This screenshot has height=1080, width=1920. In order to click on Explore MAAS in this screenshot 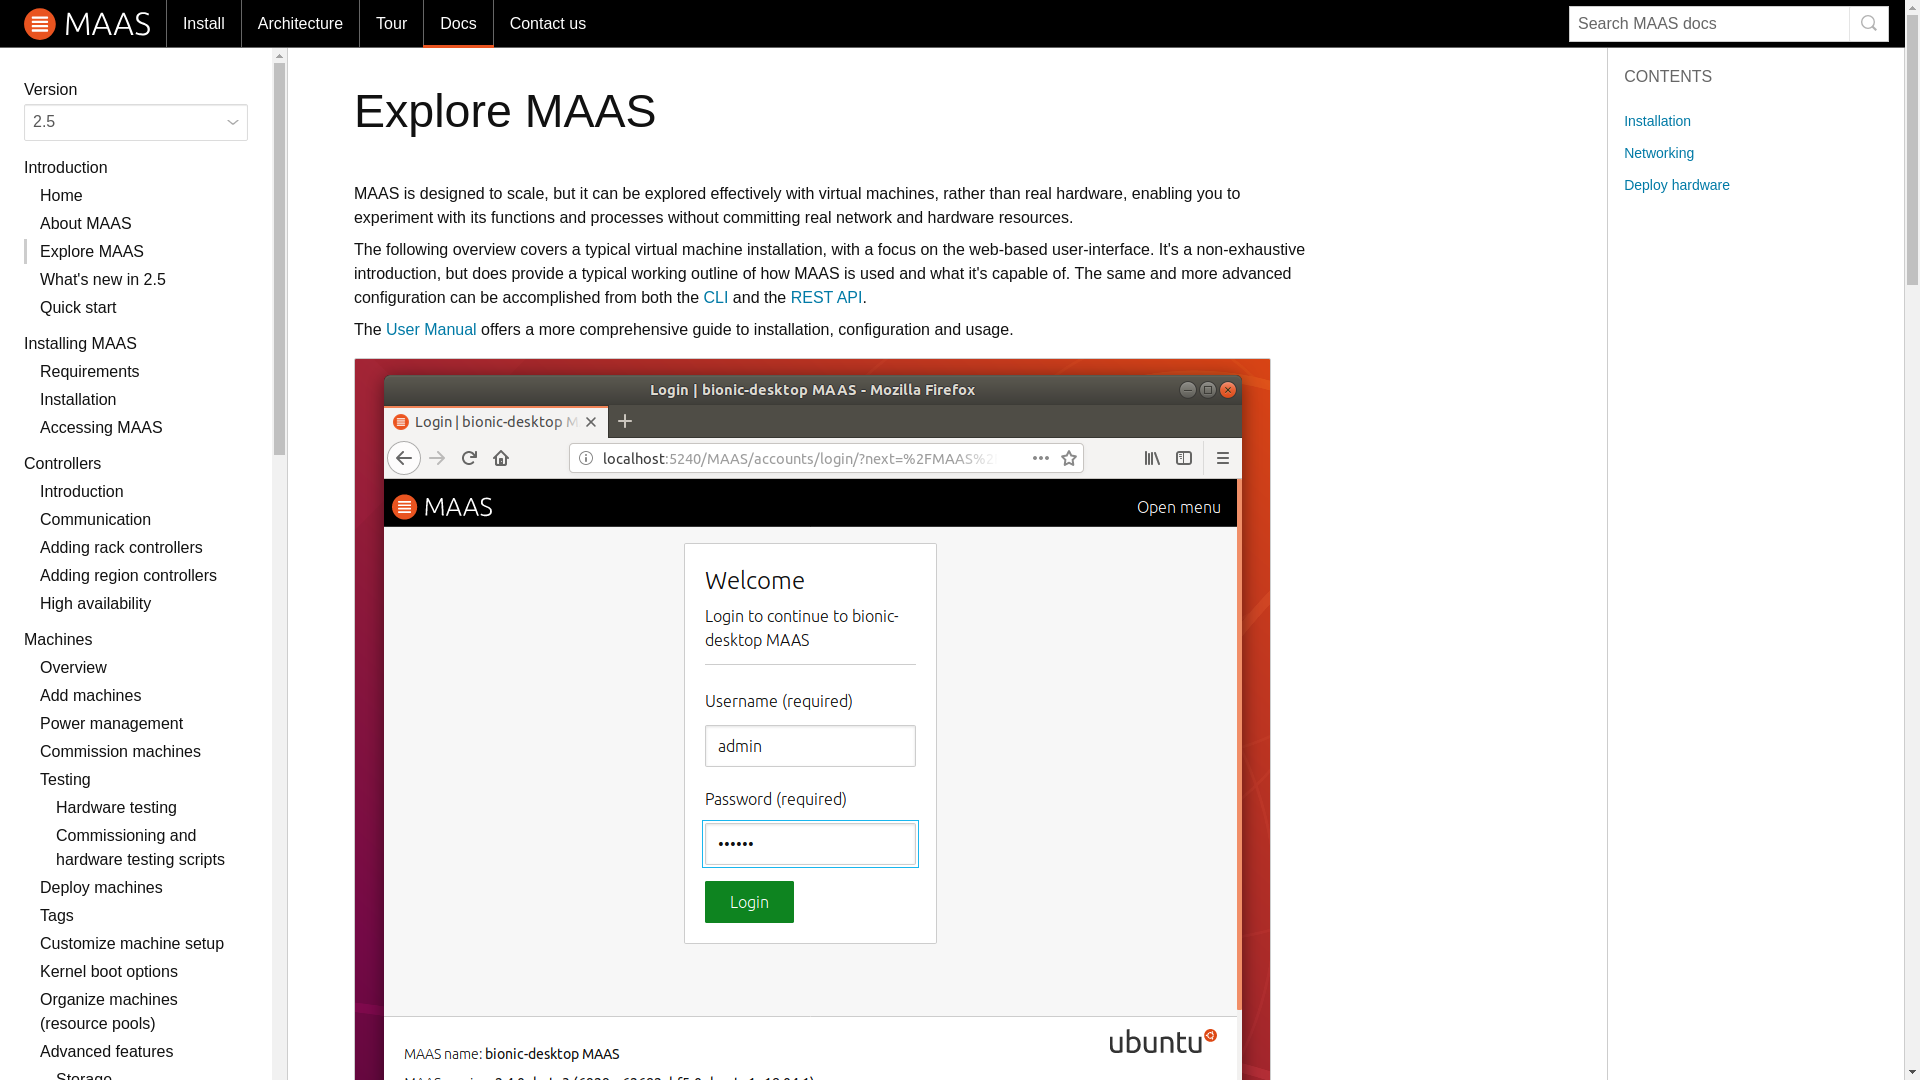, I will do `click(92, 252)`.